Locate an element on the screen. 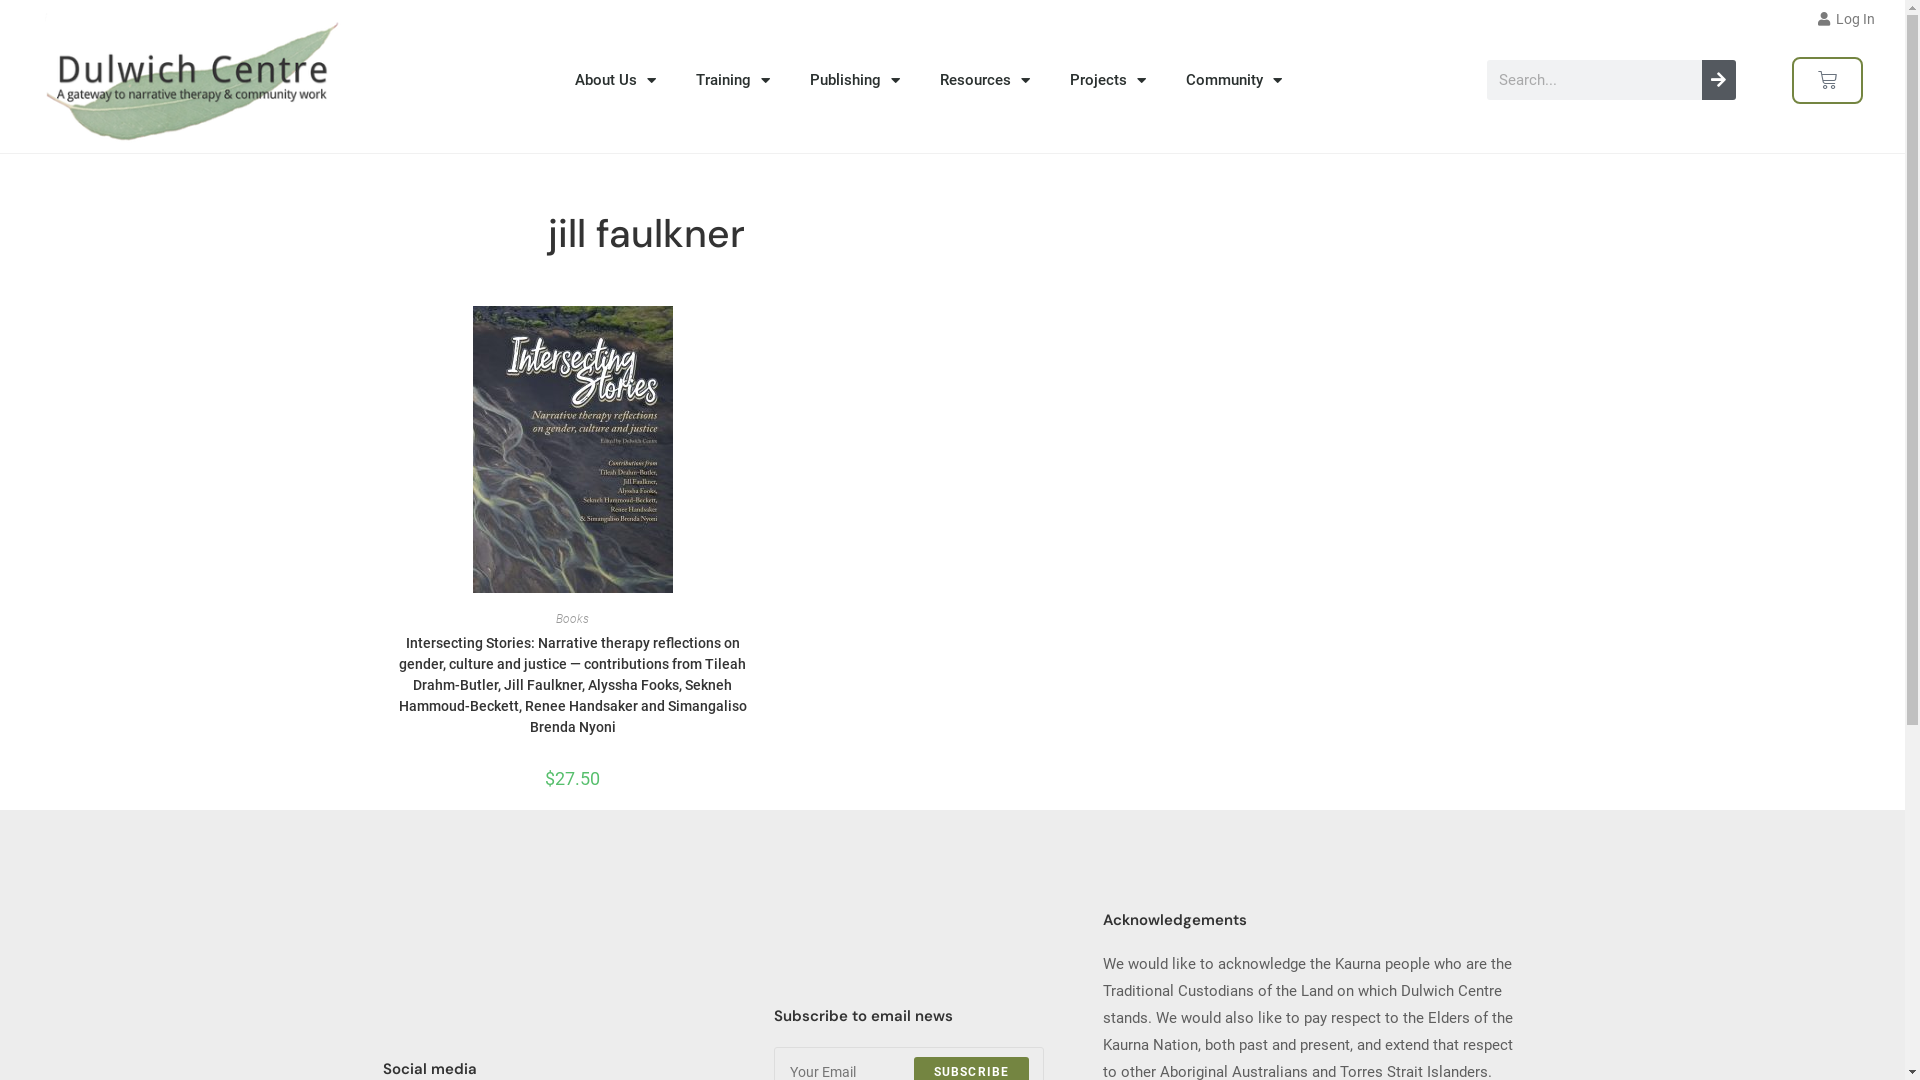 This screenshot has width=1920, height=1080. Books is located at coordinates (572, 619).